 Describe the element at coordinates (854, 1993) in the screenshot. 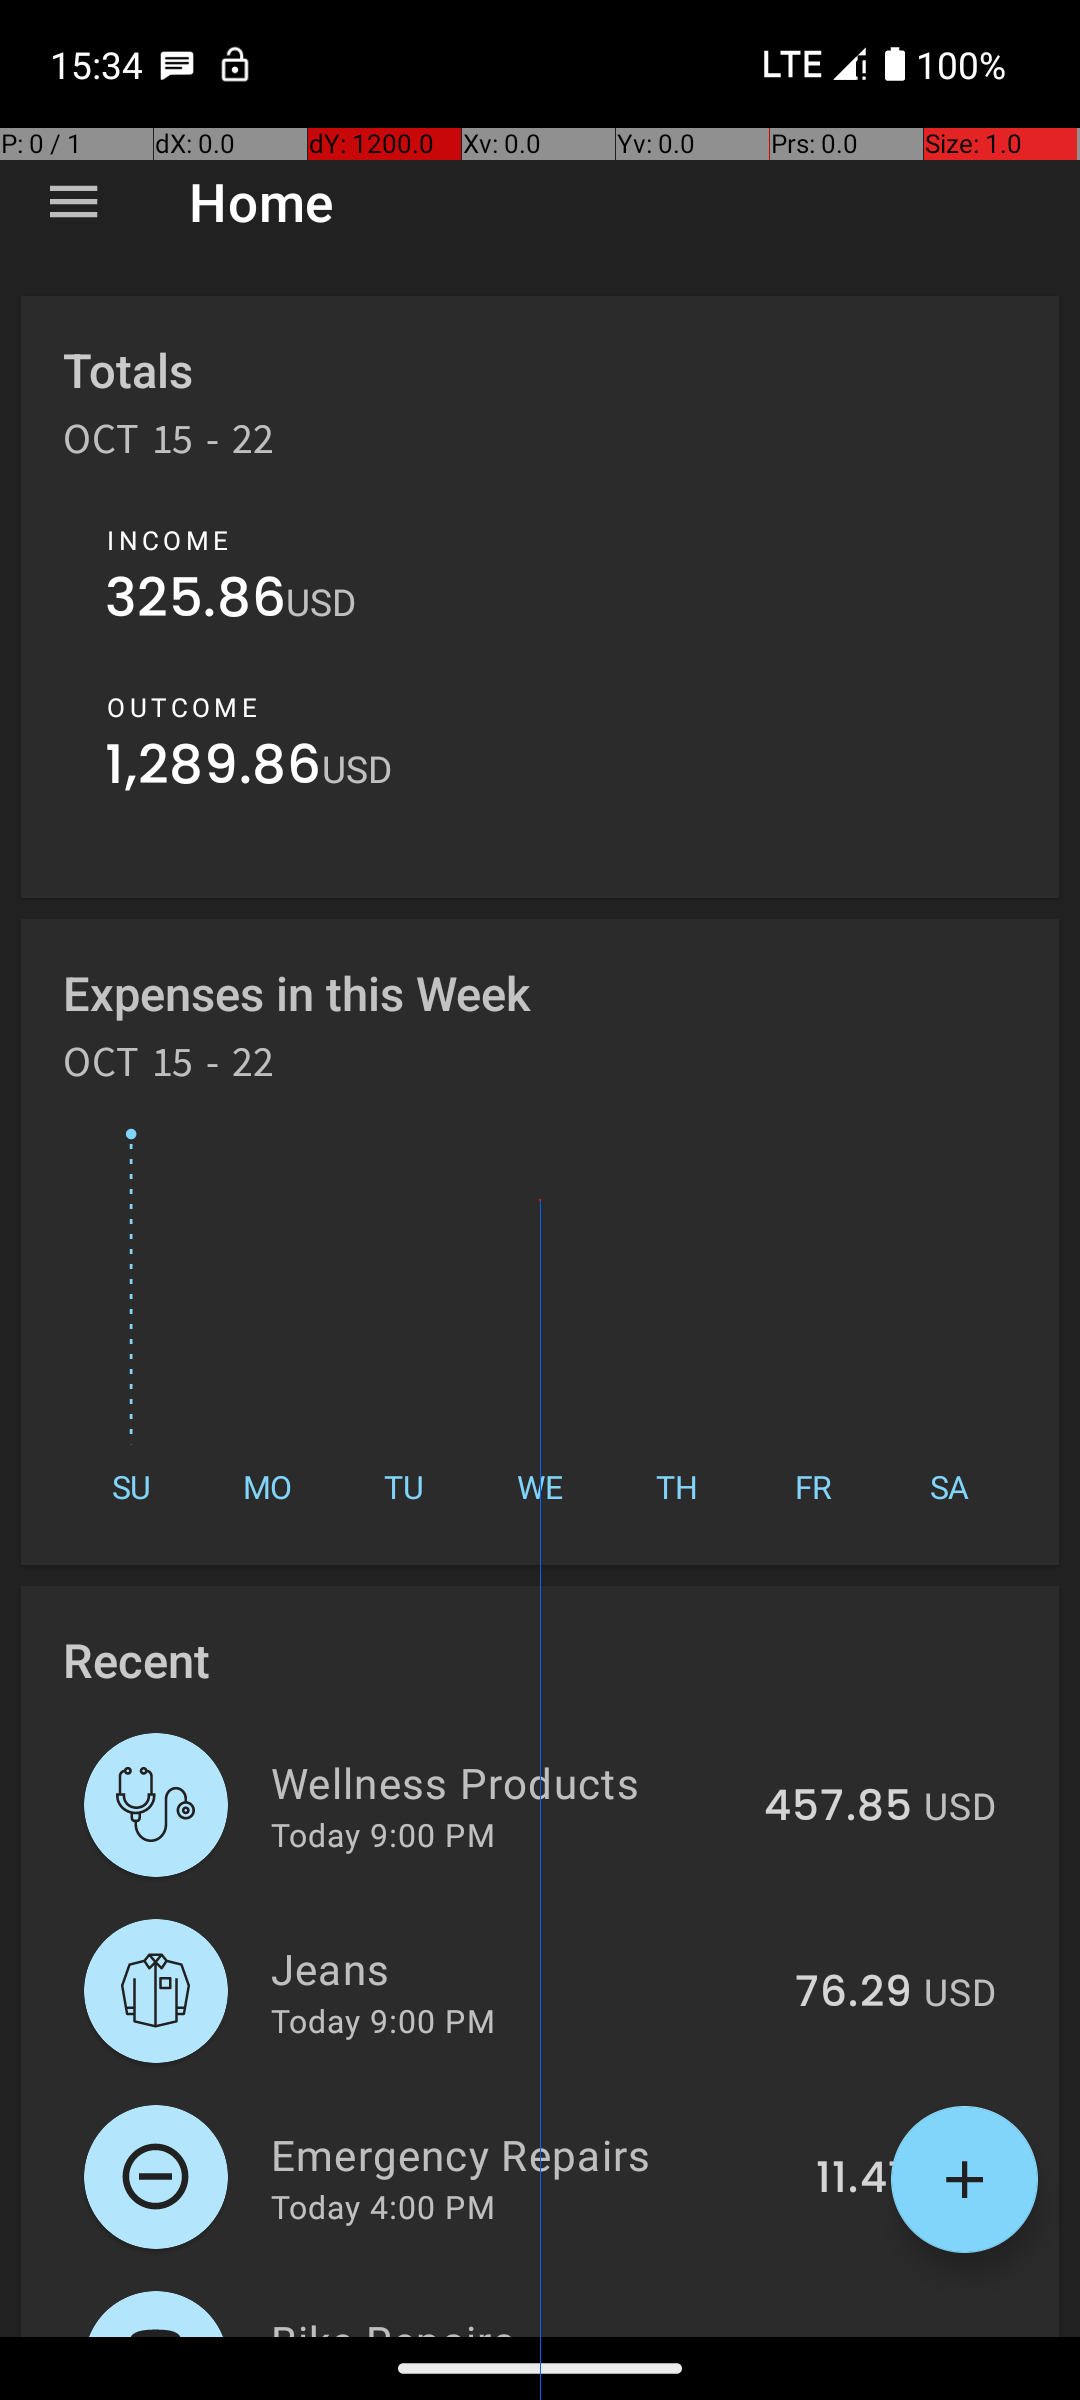

I see `76.29` at that location.